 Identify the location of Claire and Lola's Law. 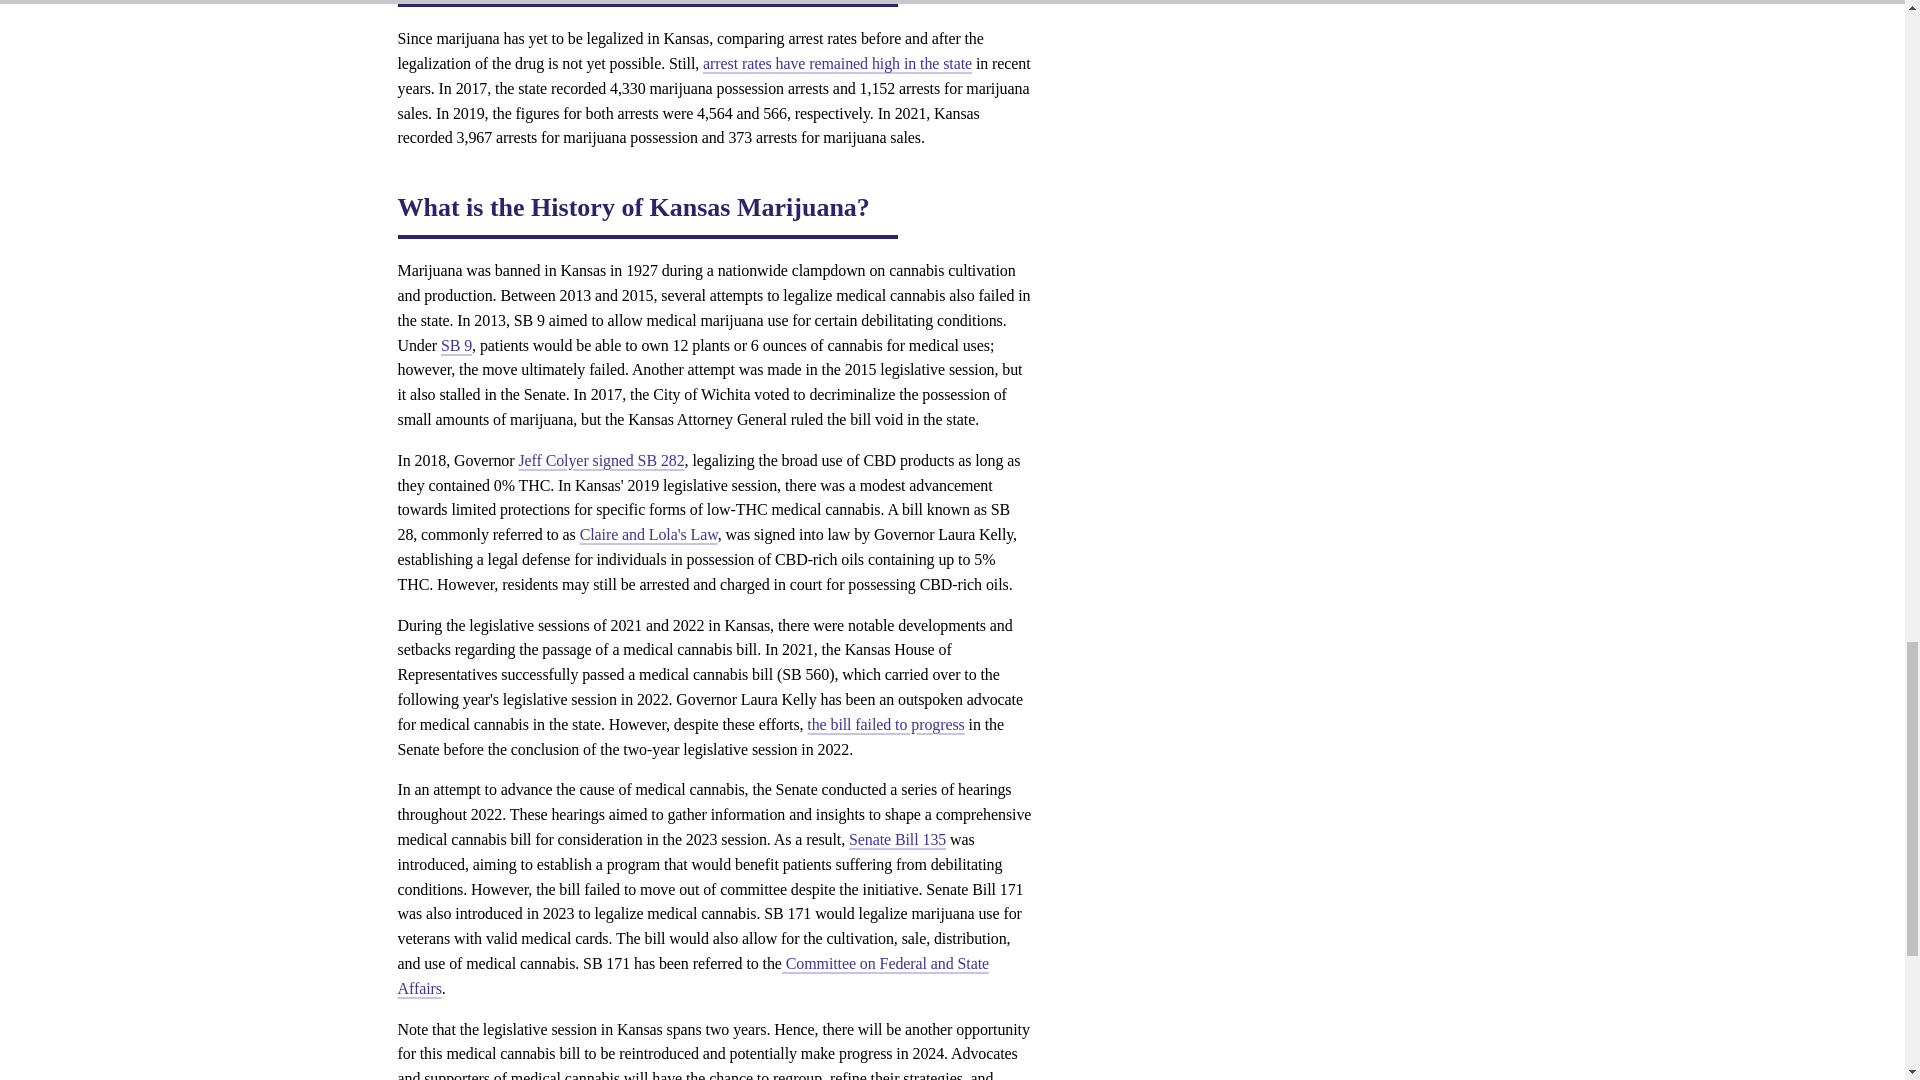
(648, 534).